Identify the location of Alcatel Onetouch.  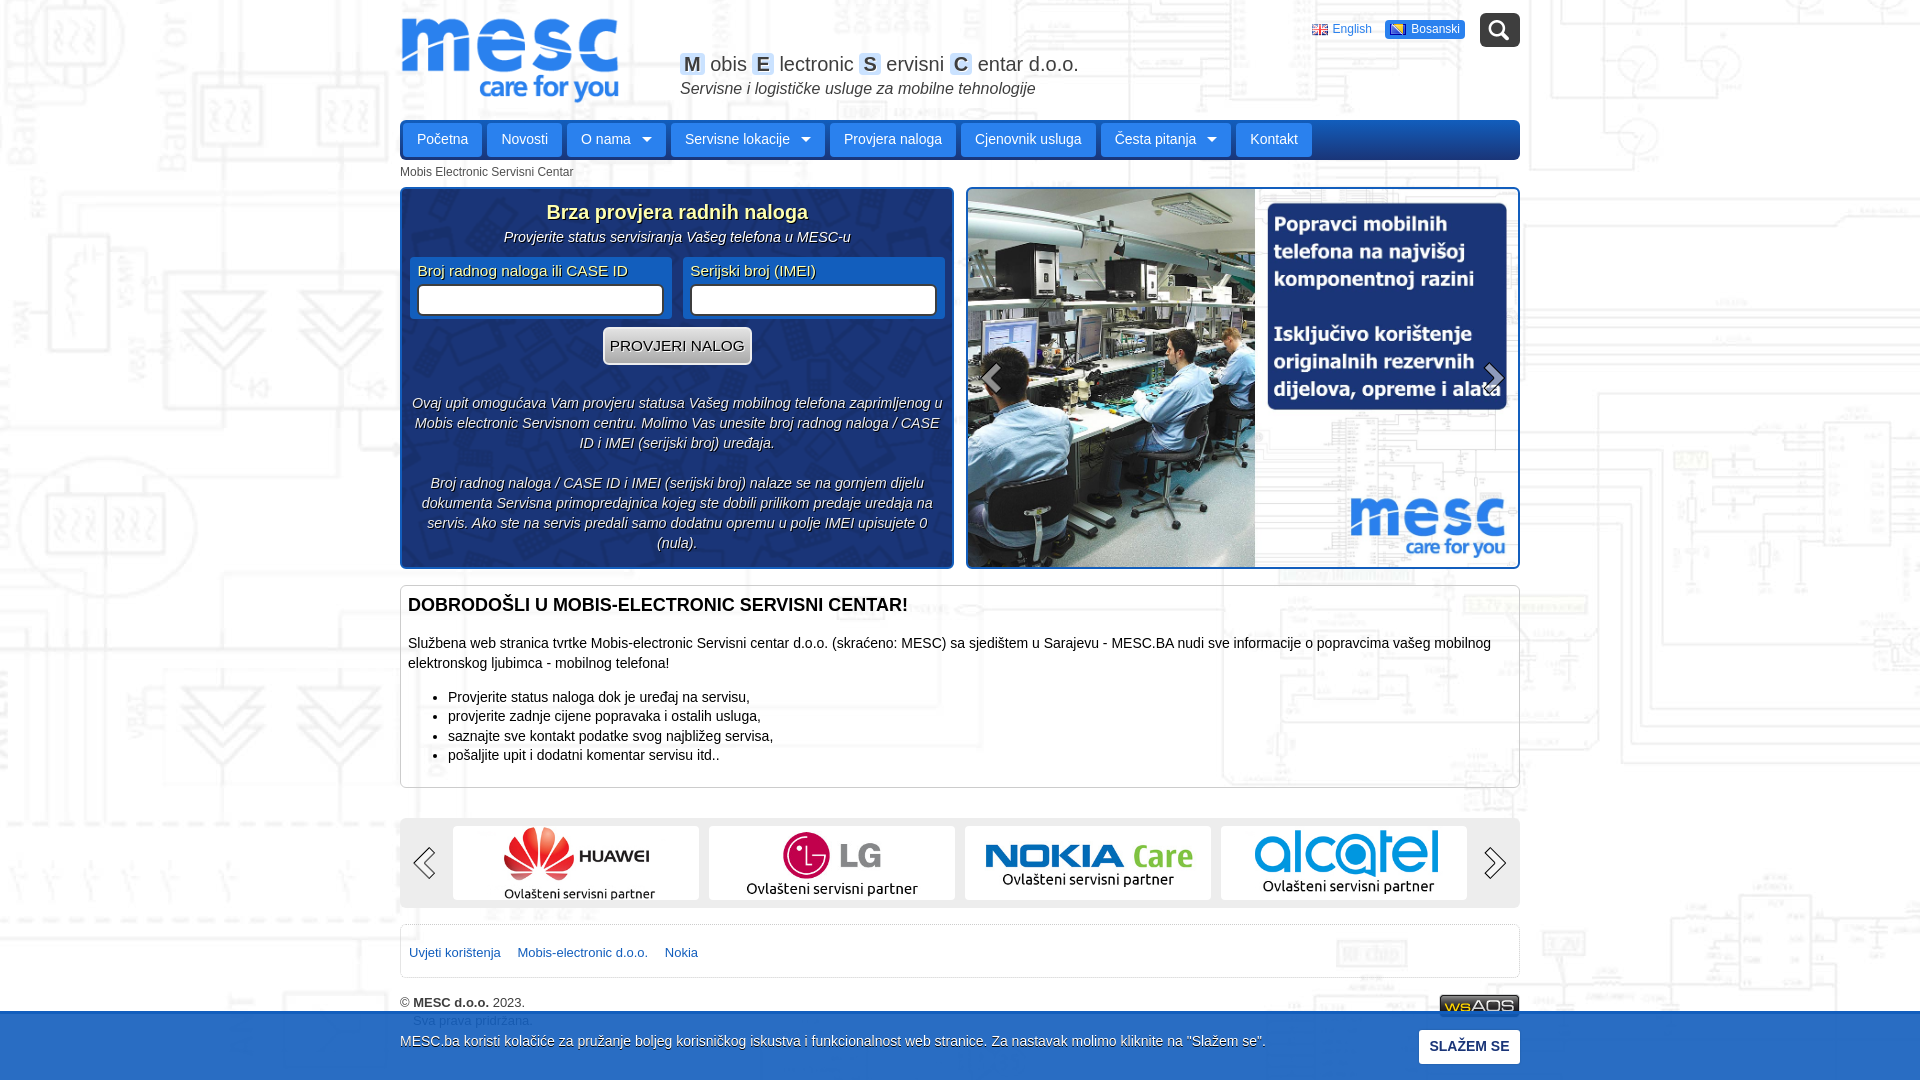
(1344, 863).